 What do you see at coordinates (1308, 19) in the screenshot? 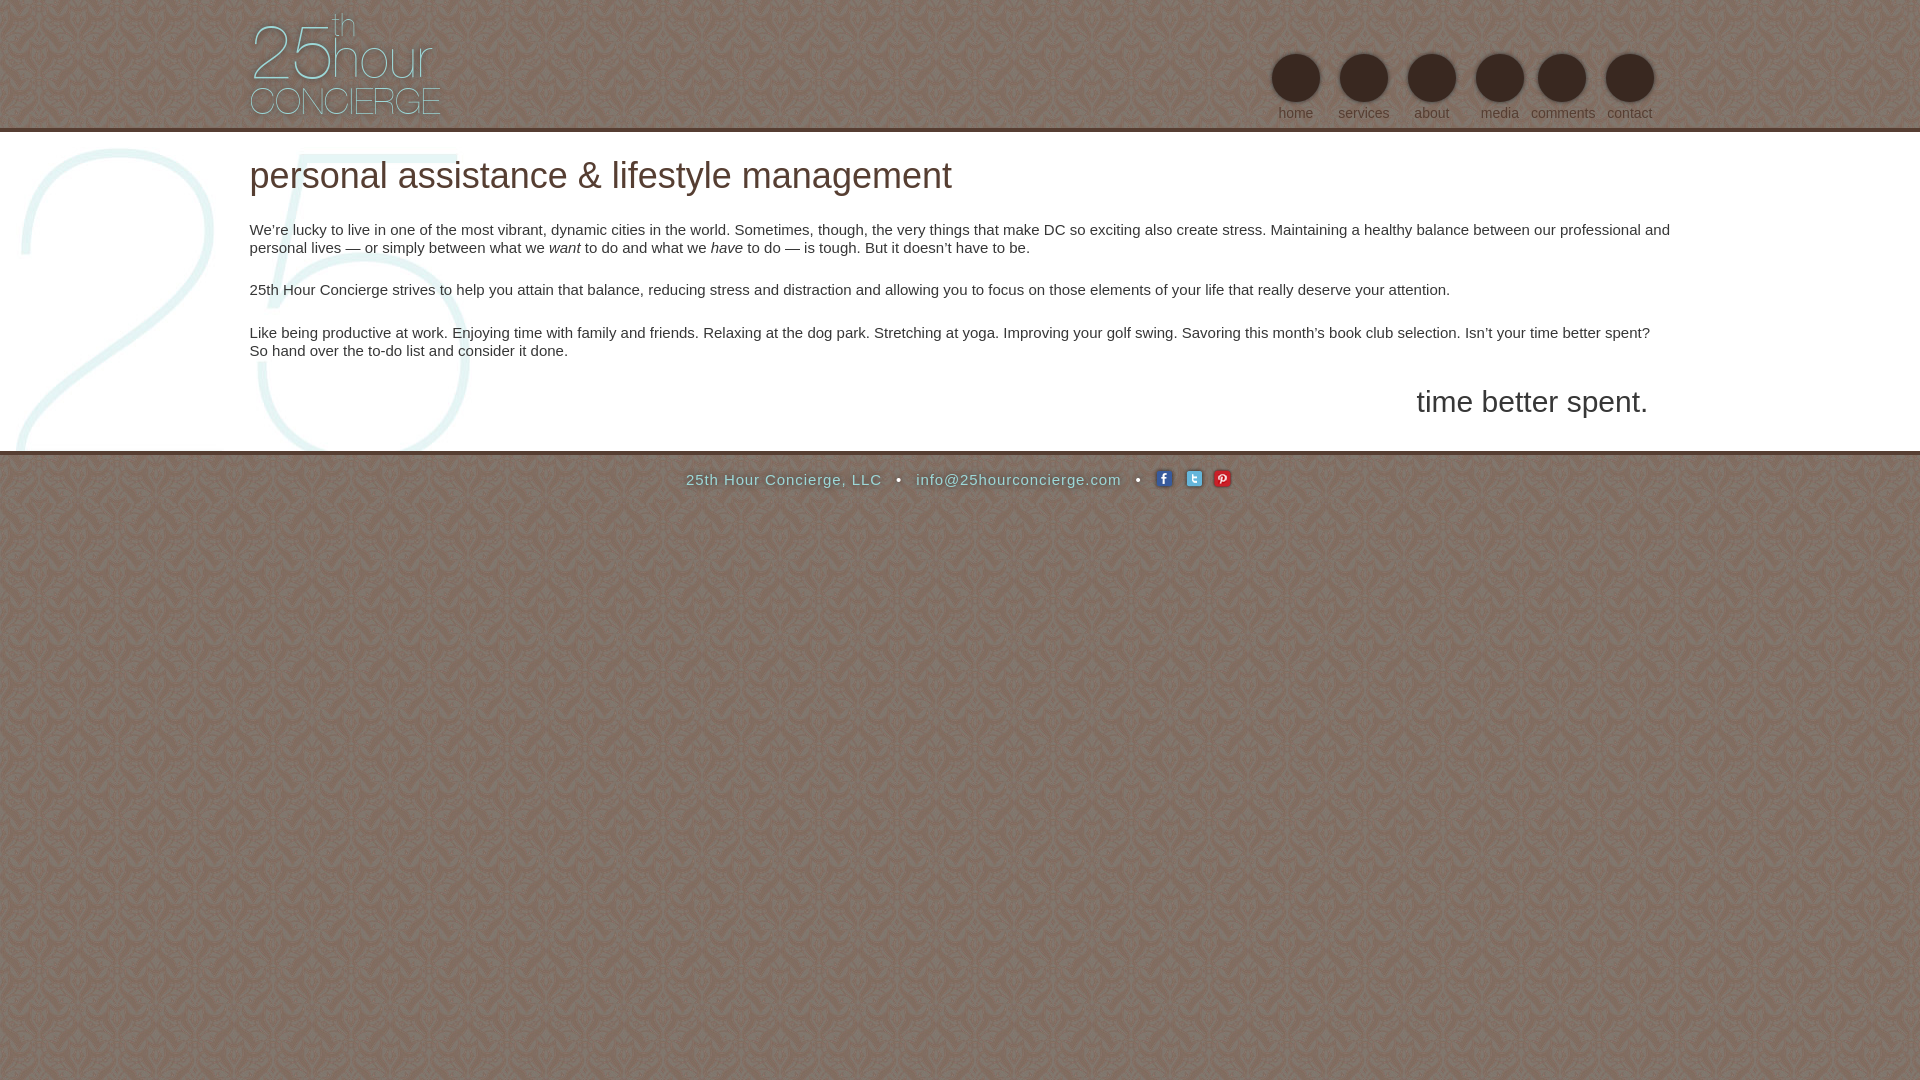
I see `skip to primary content` at bounding box center [1308, 19].